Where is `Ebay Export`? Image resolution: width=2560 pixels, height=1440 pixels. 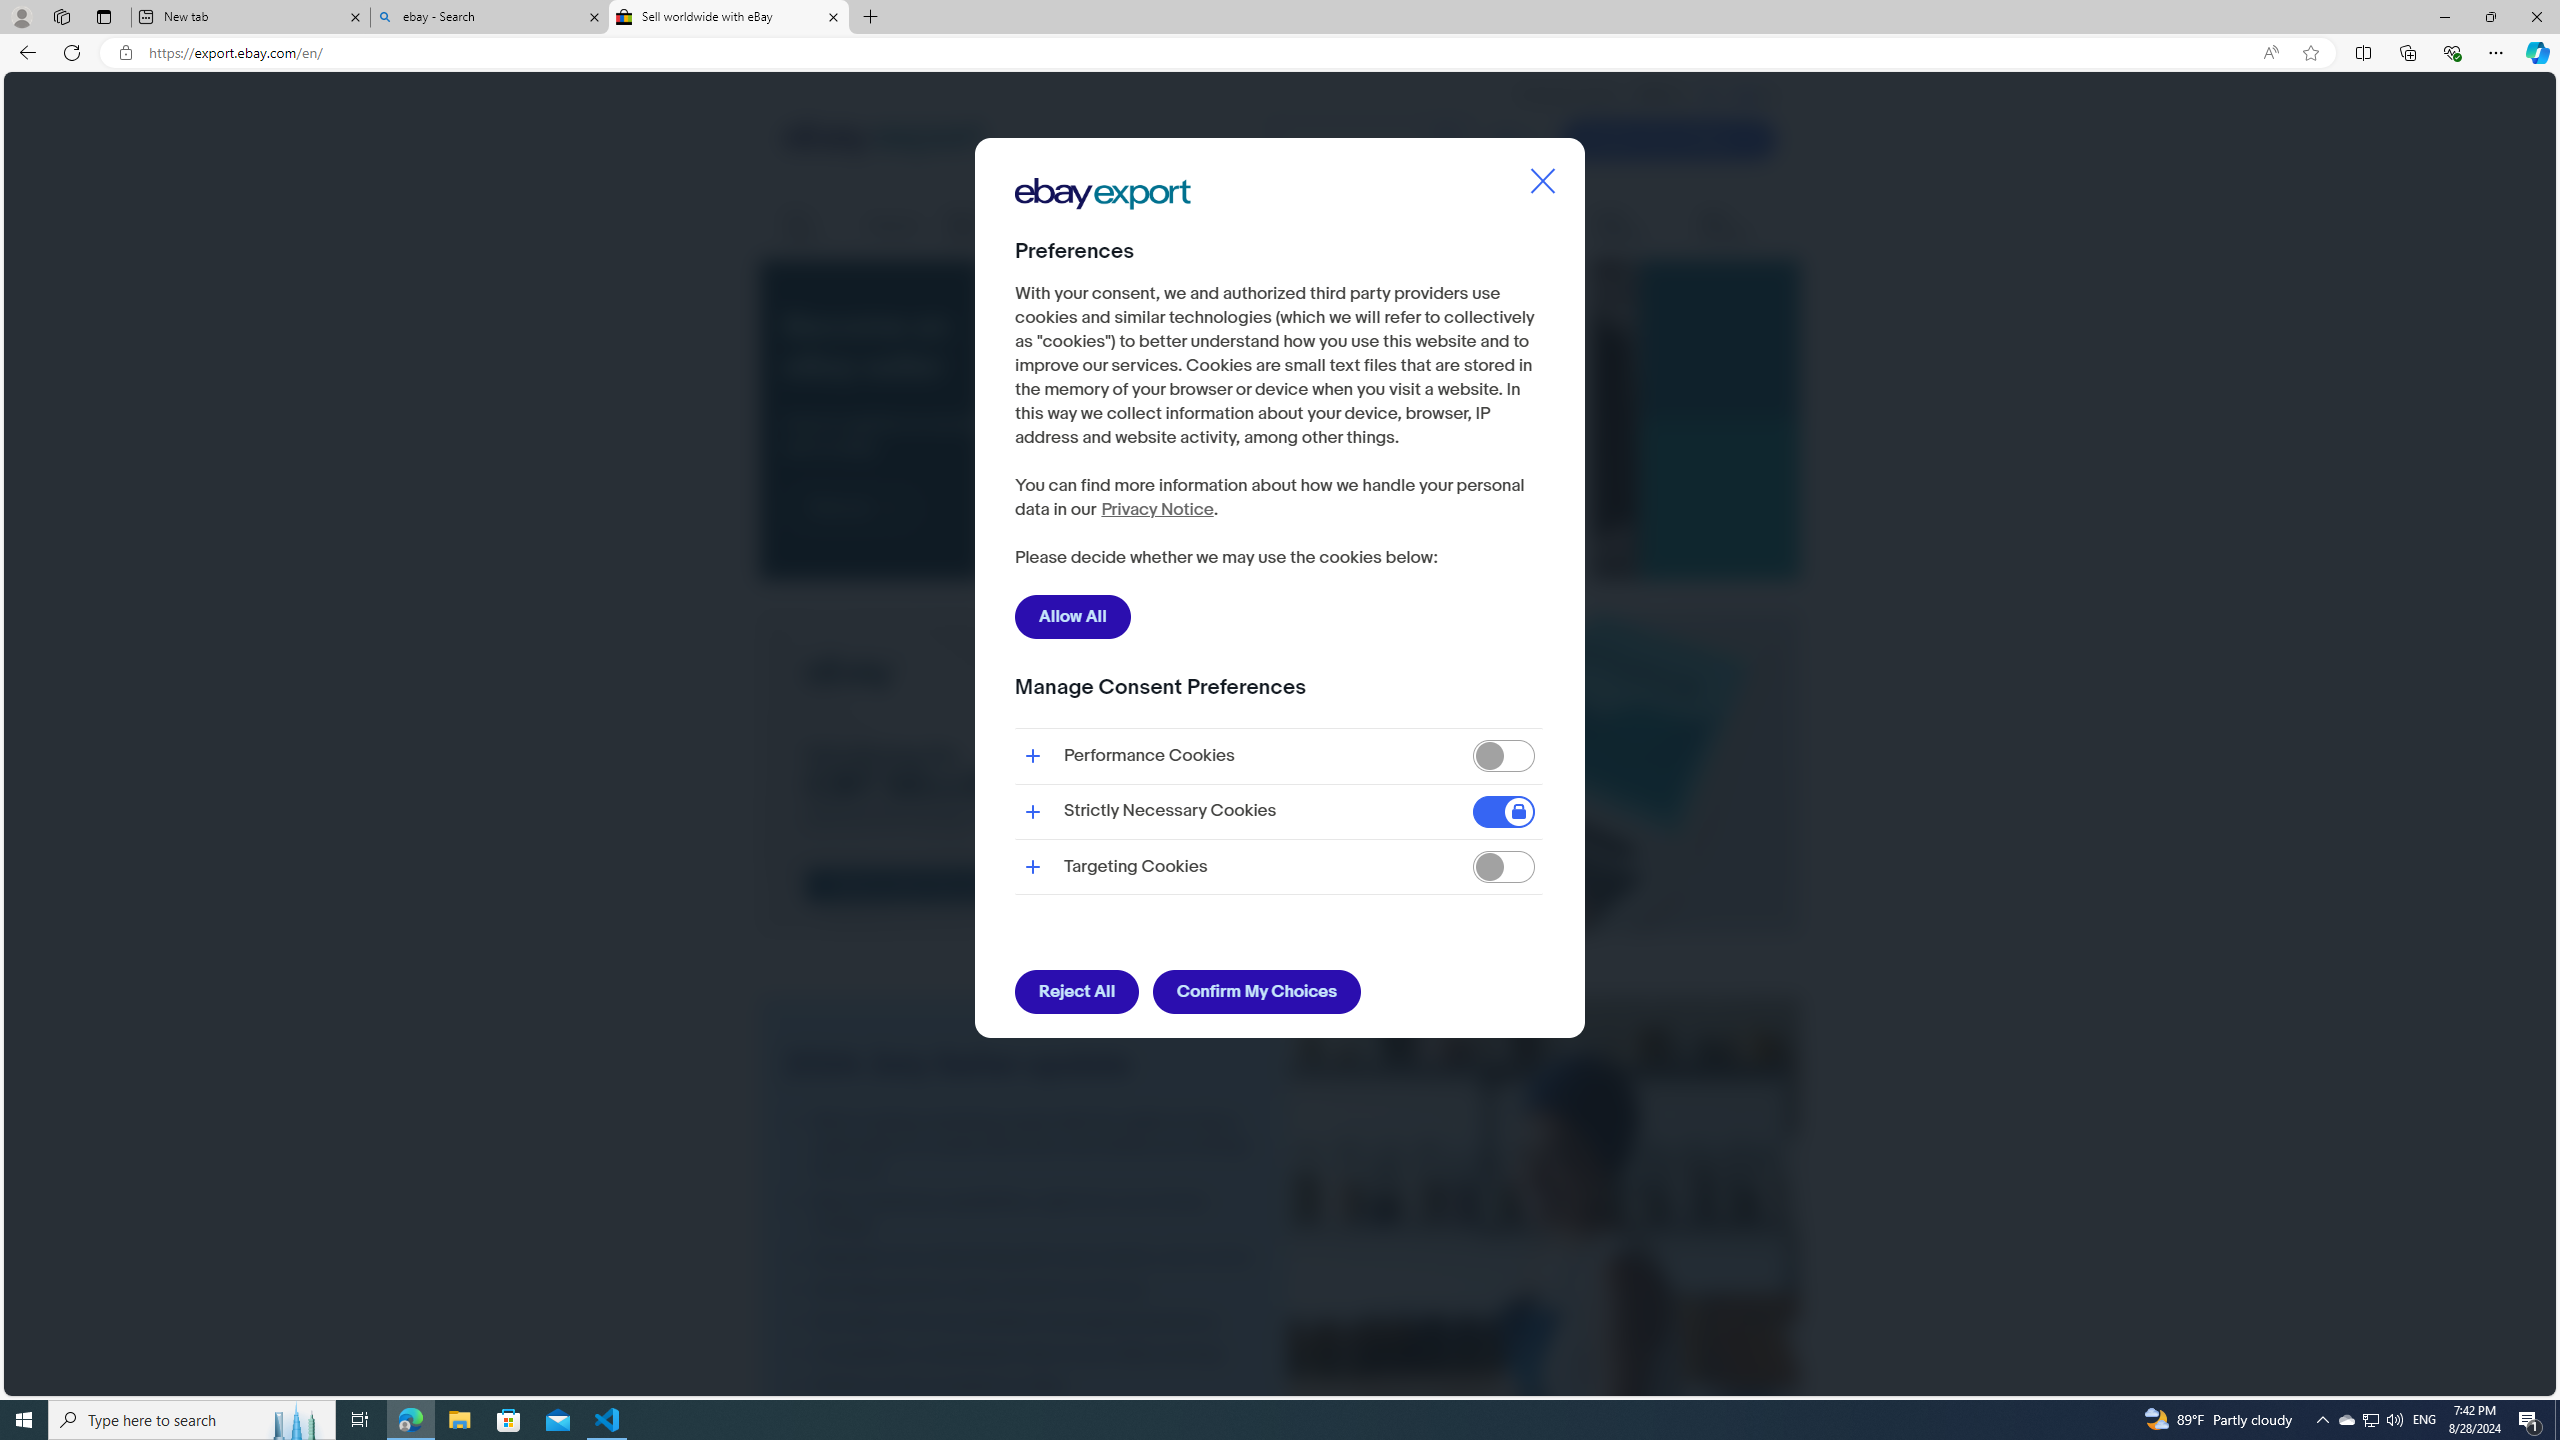
Ebay Export is located at coordinates (1110, 256).